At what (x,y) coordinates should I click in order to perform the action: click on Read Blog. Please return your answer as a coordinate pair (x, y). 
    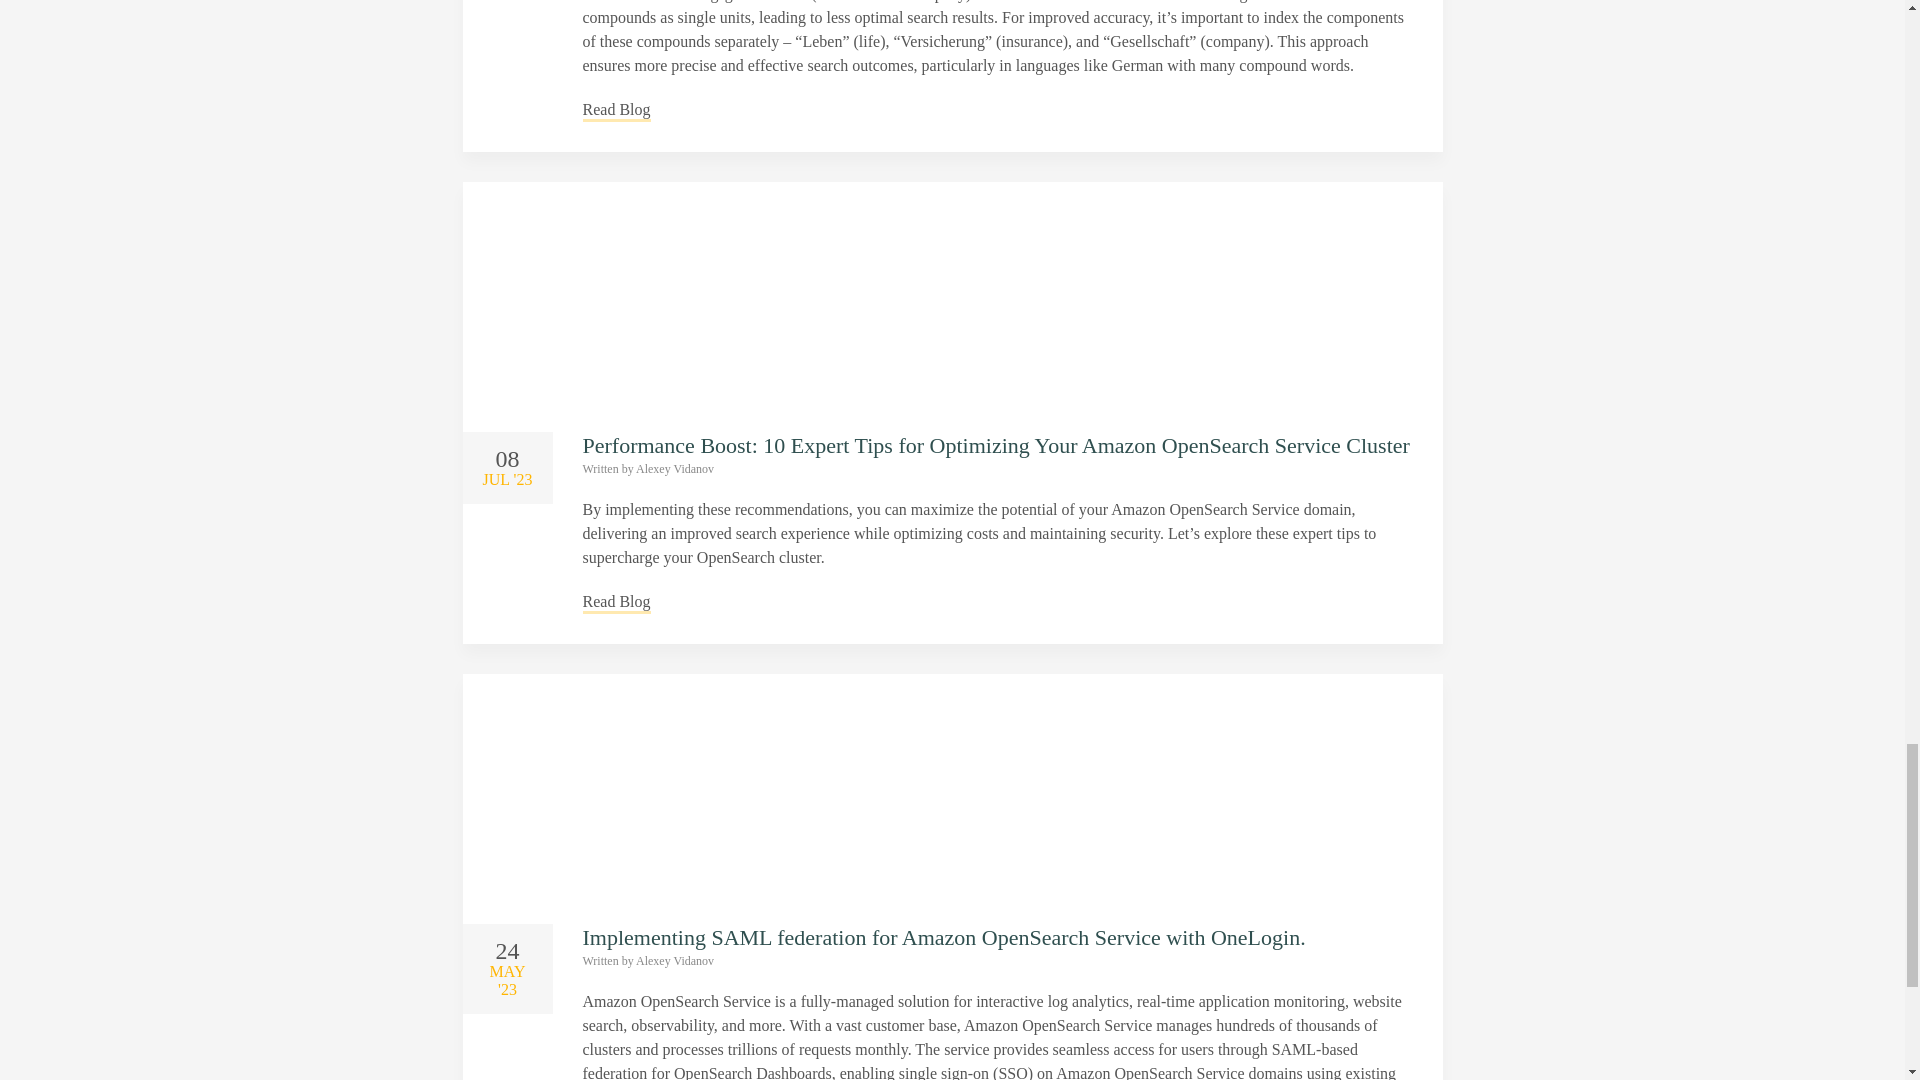
    Looking at the image, I should click on (616, 110).